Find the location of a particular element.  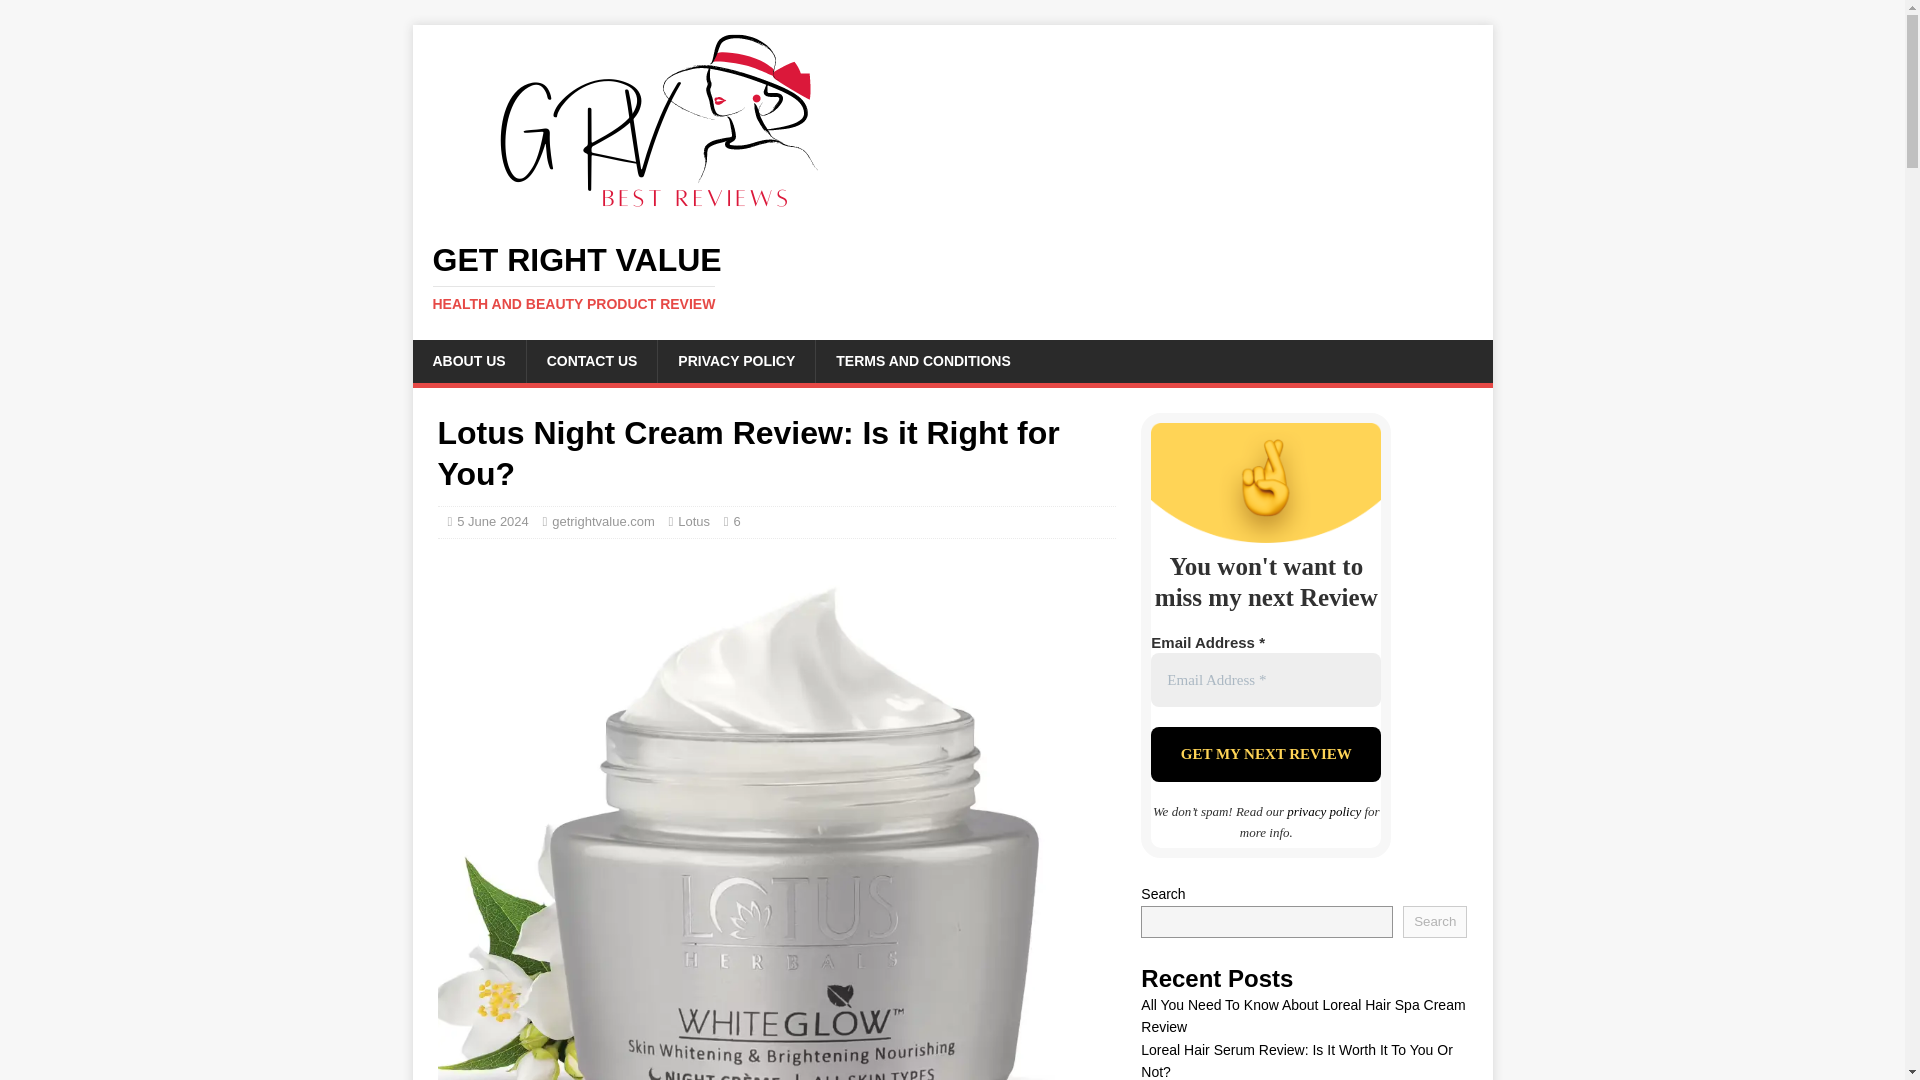

getrightvalue.com is located at coordinates (603, 522).